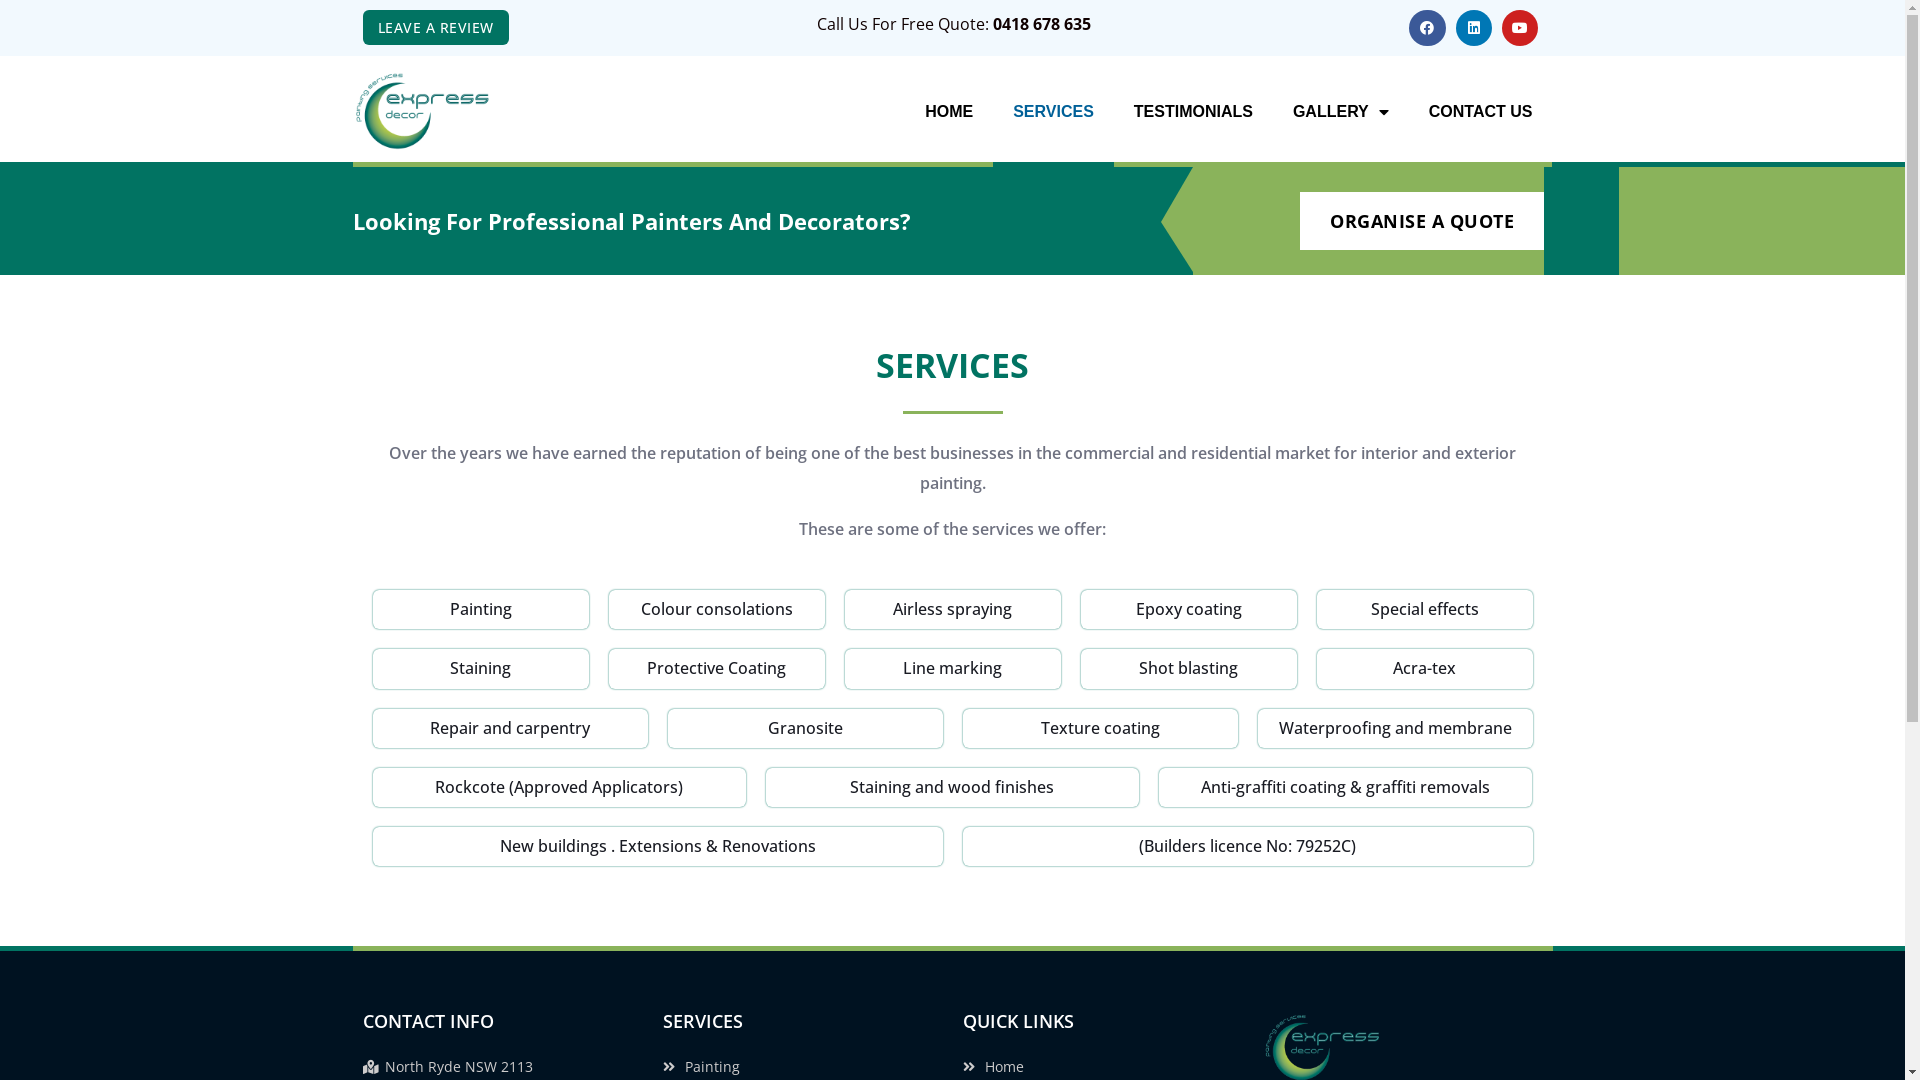 The image size is (1920, 1080). I want to click on CONTACT US, so click(1481, 112).